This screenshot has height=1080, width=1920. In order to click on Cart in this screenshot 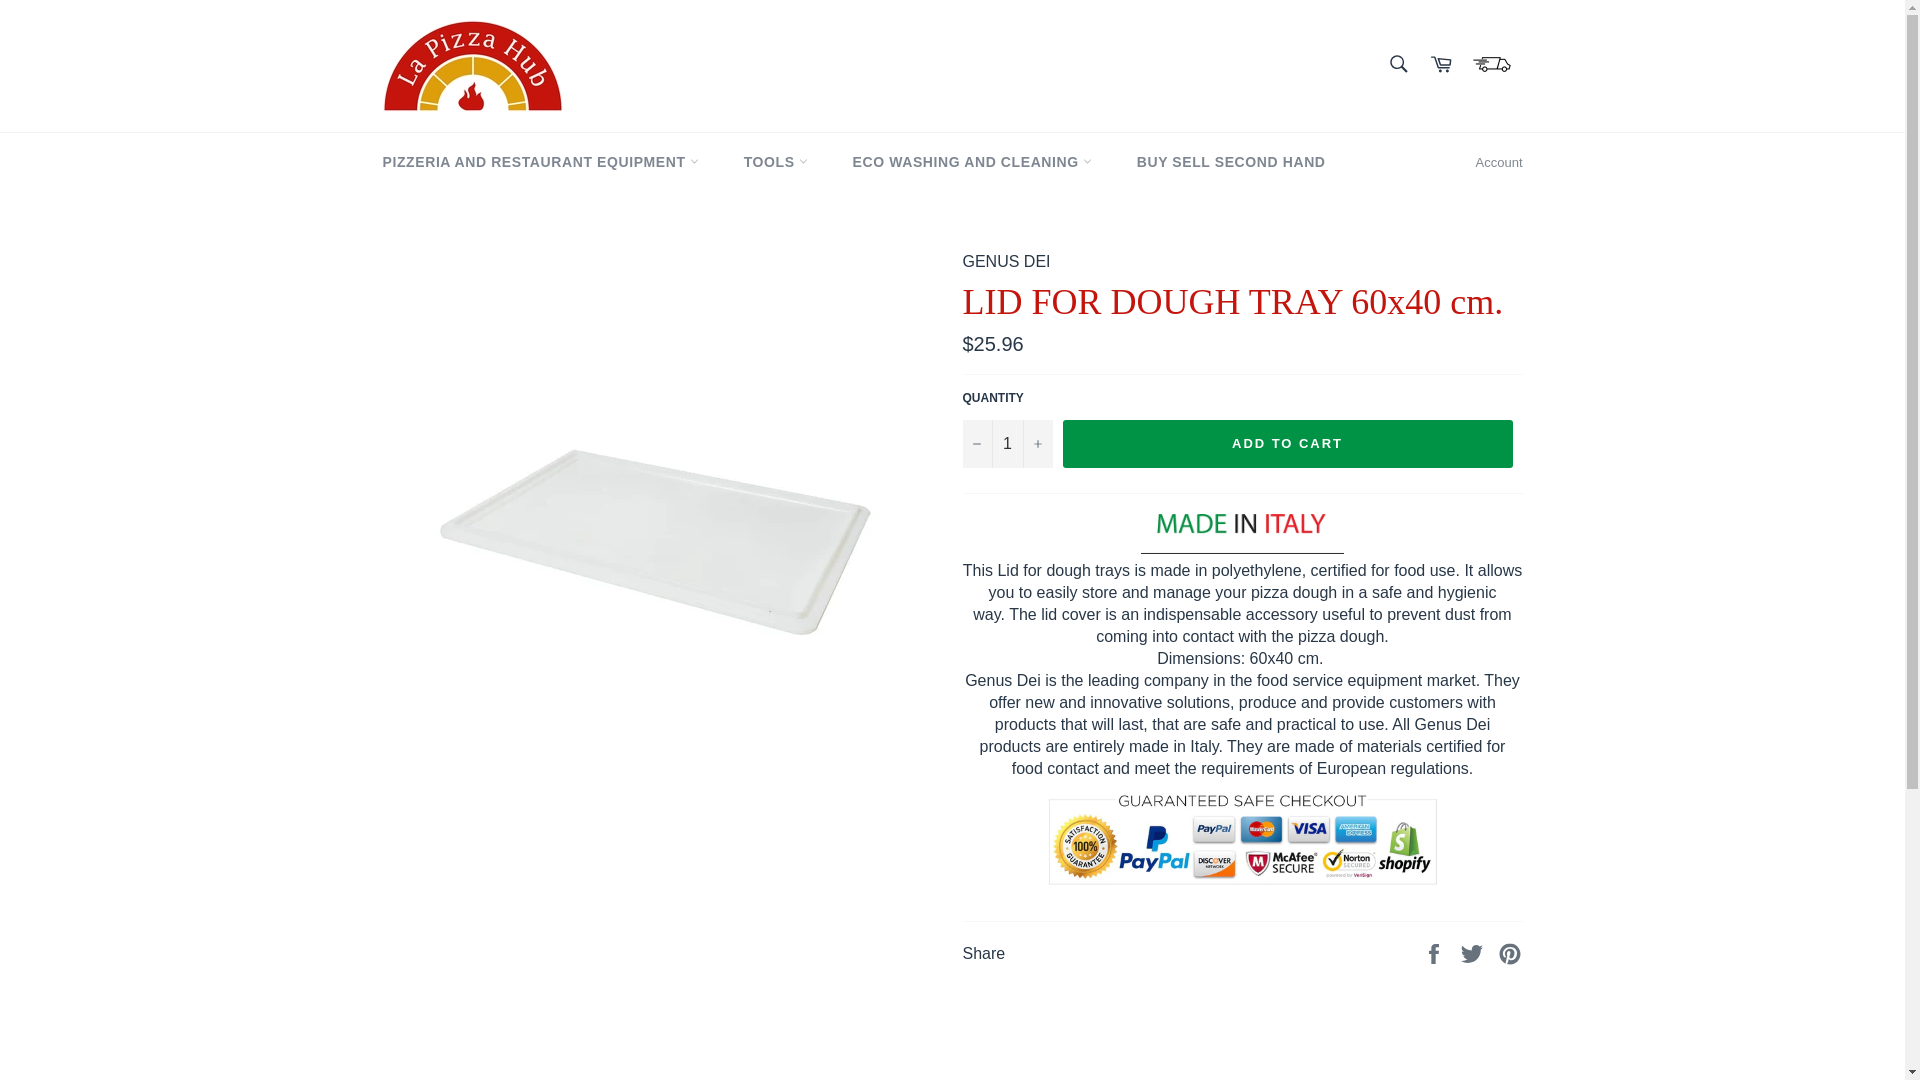, I will do `click(1492, 66)`.